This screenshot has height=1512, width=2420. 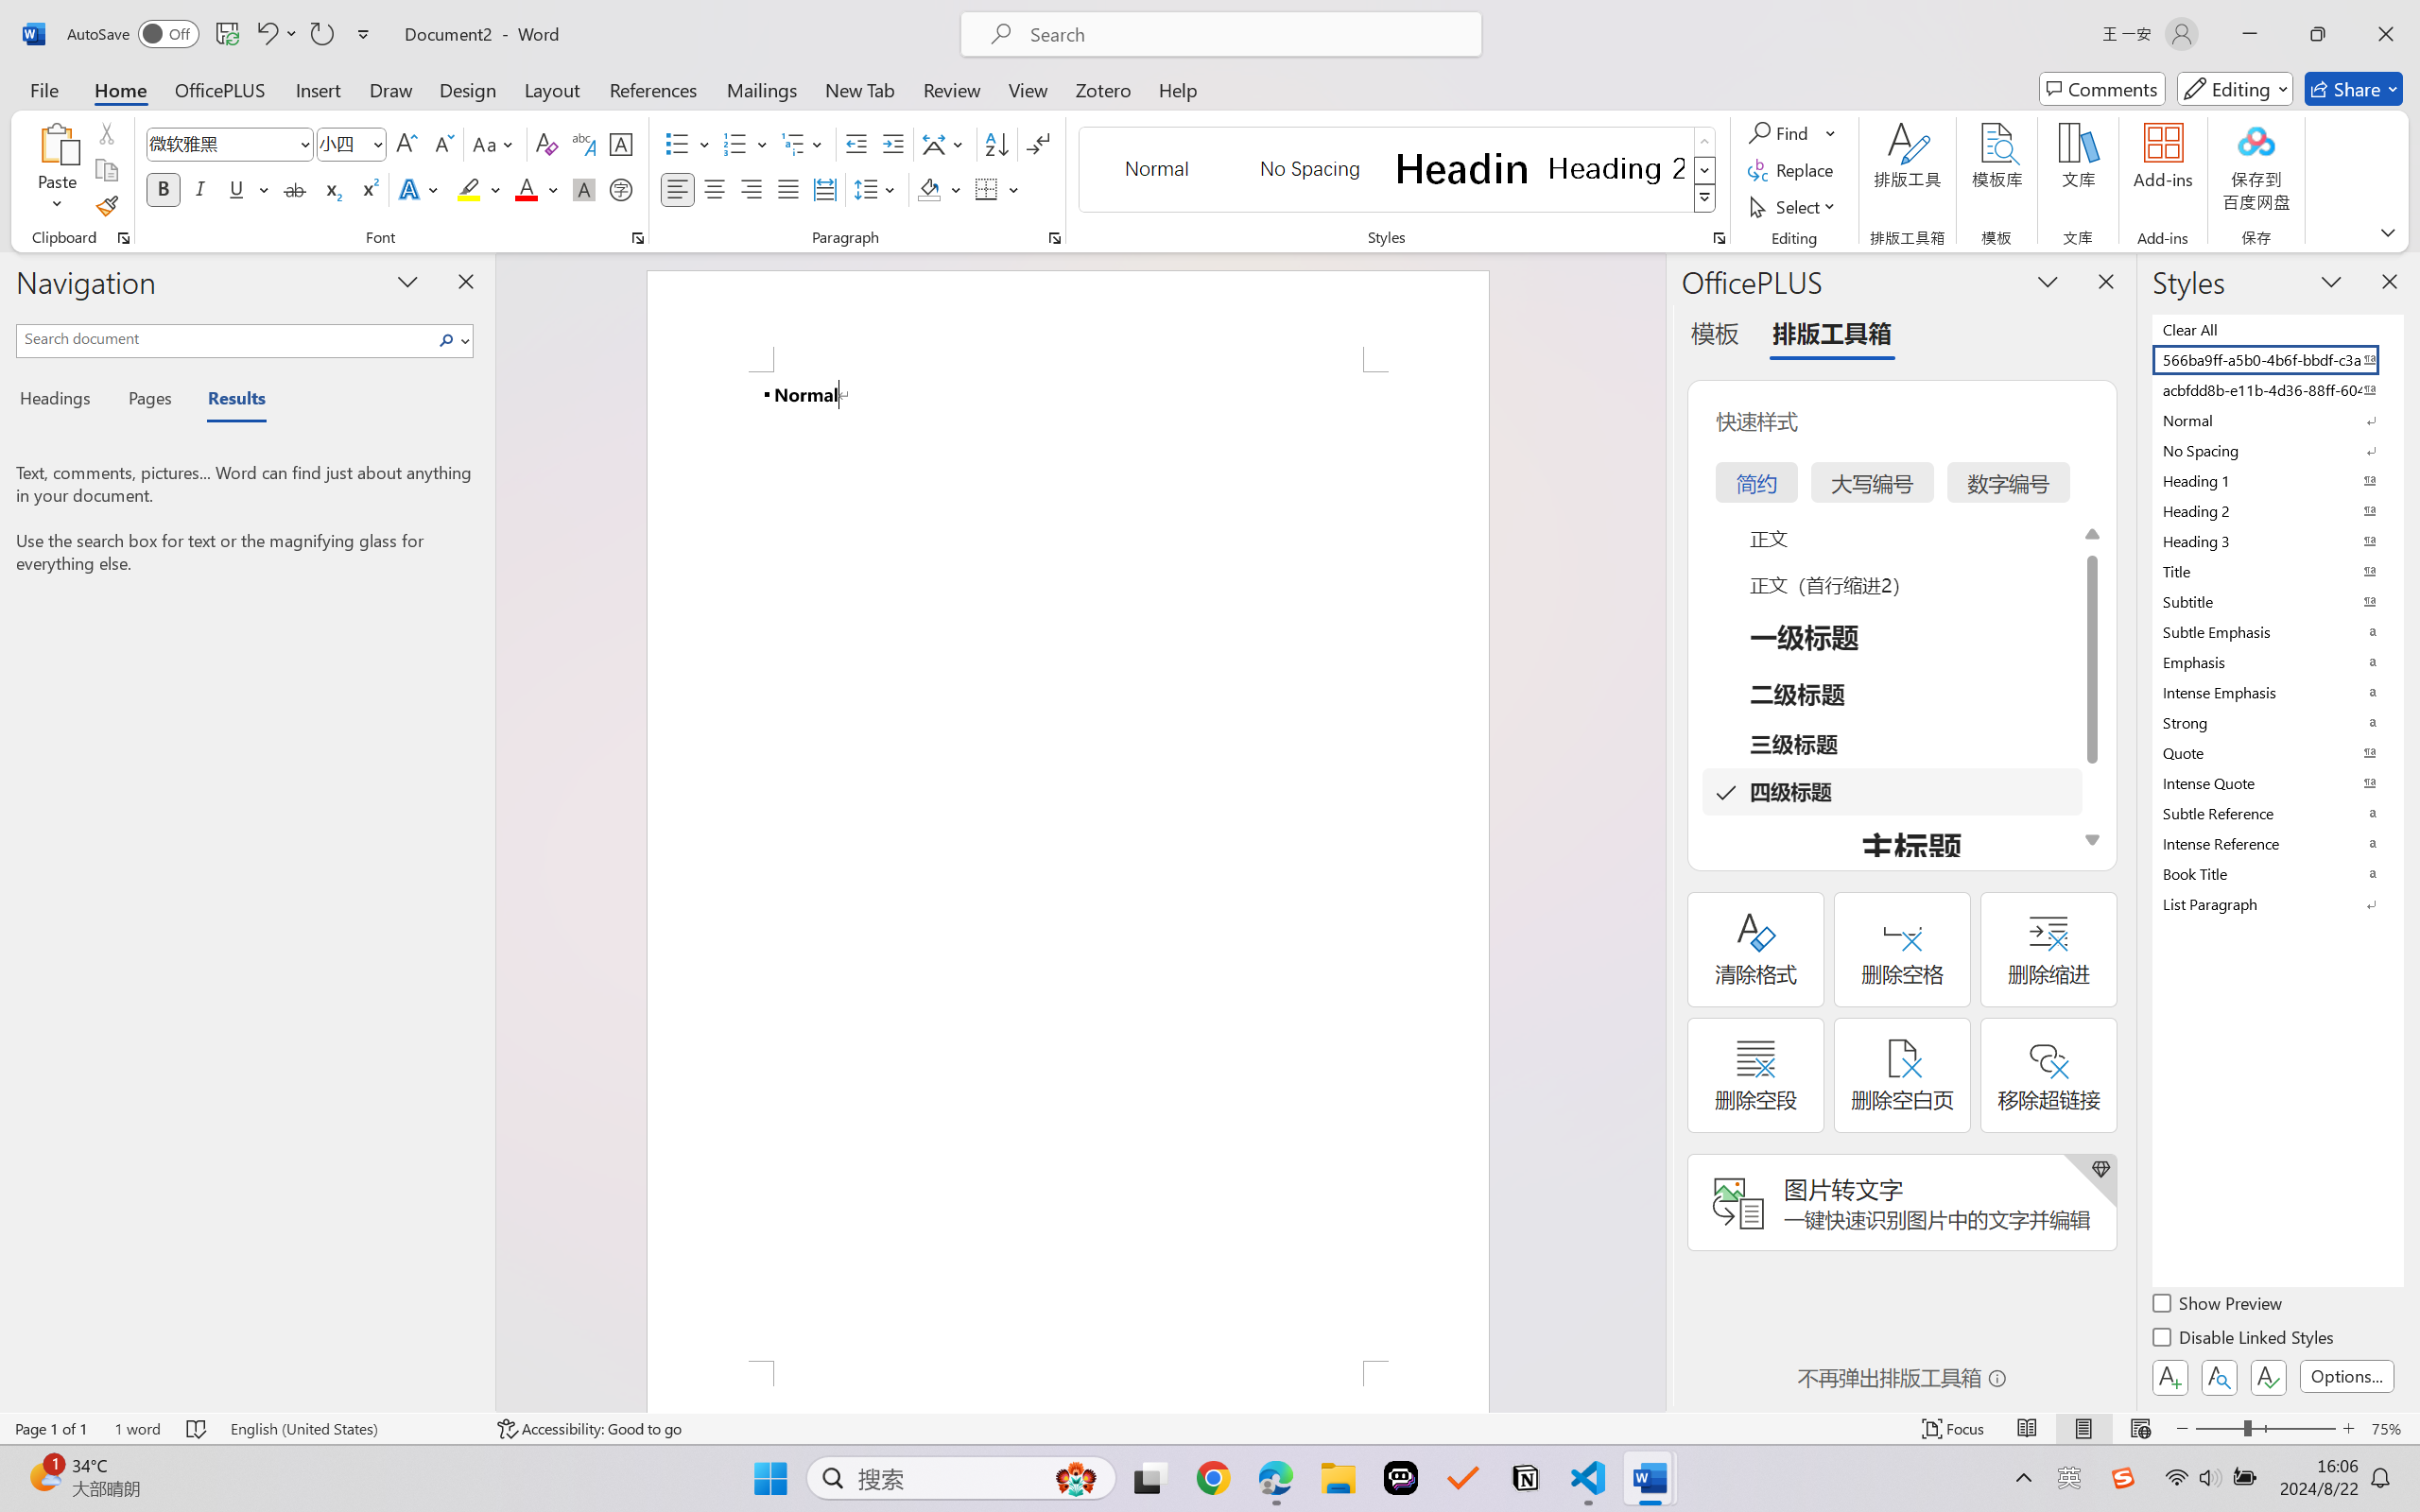 I want to click on AutomationID: DynamicSearchBoxGleamImage, so click(x=1076, y=1478).